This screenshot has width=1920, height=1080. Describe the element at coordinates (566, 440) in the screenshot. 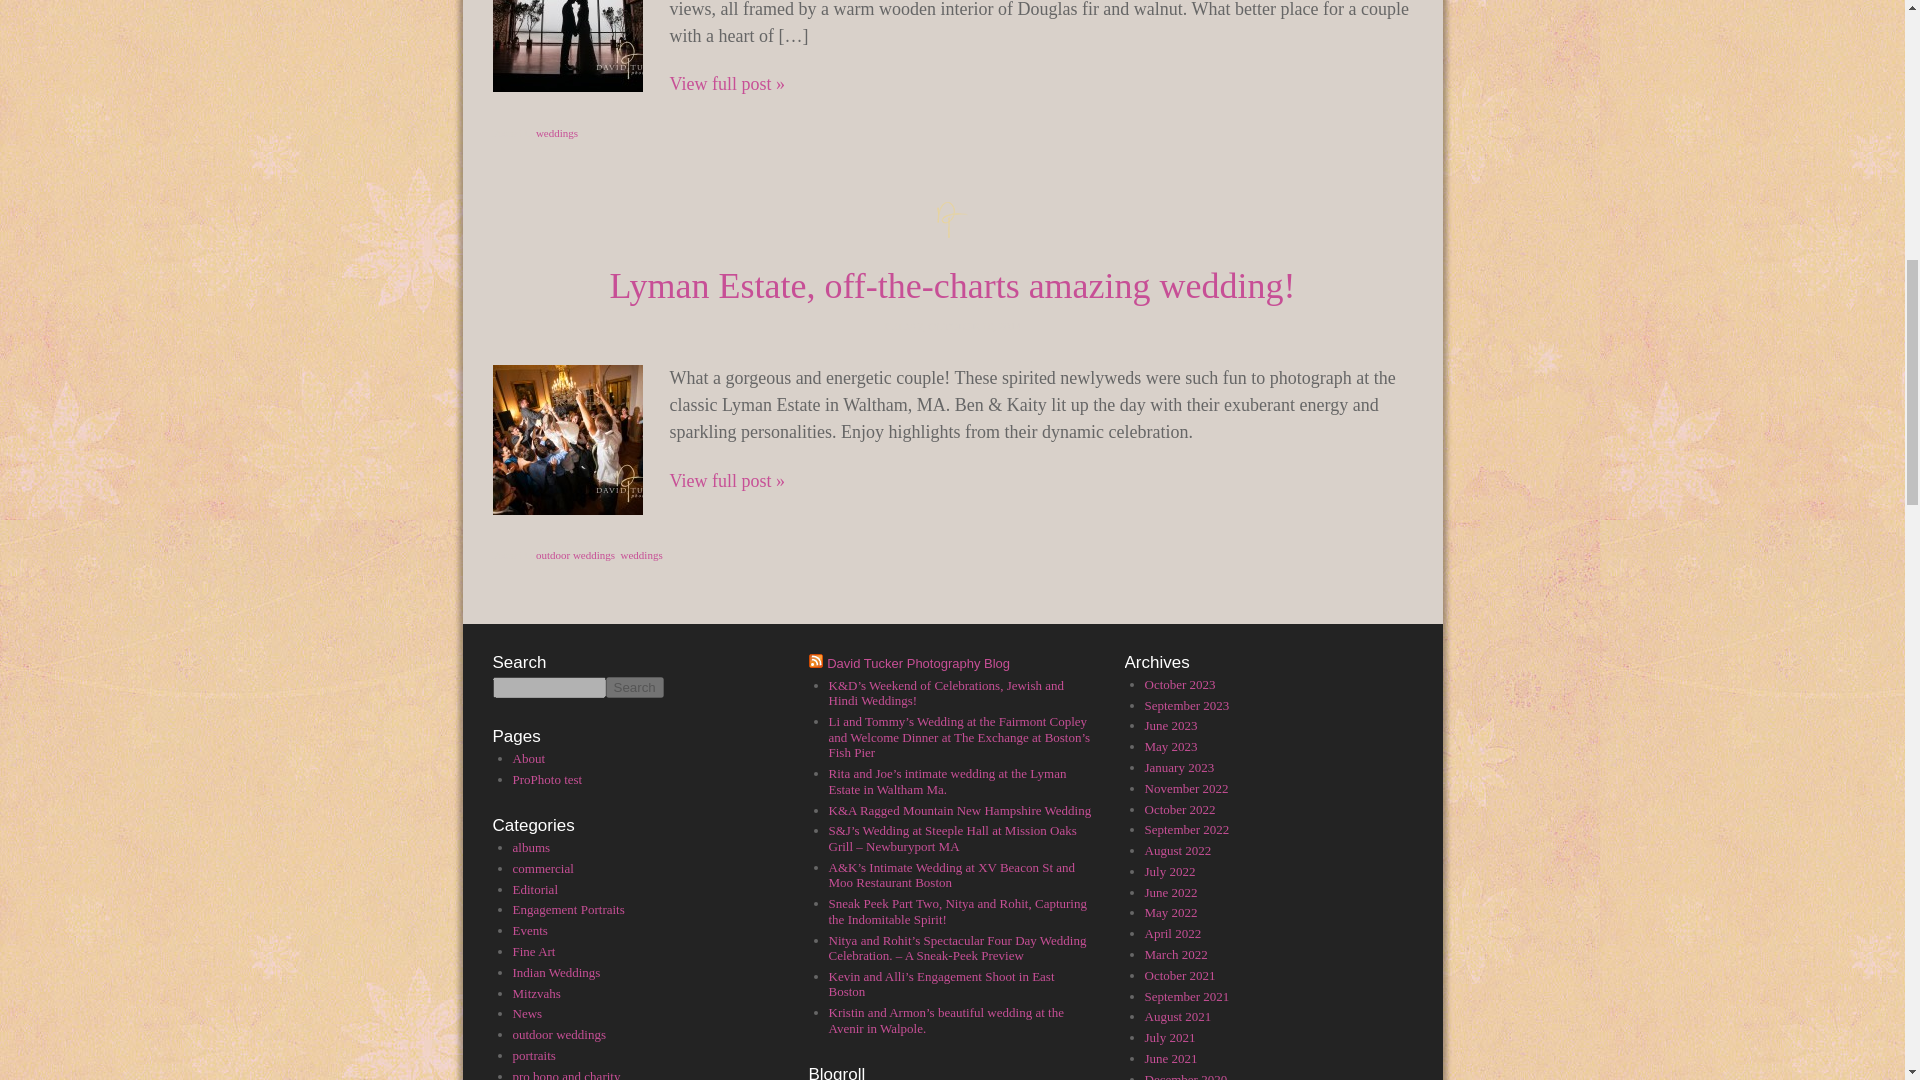

I see `View full post ` at that location.